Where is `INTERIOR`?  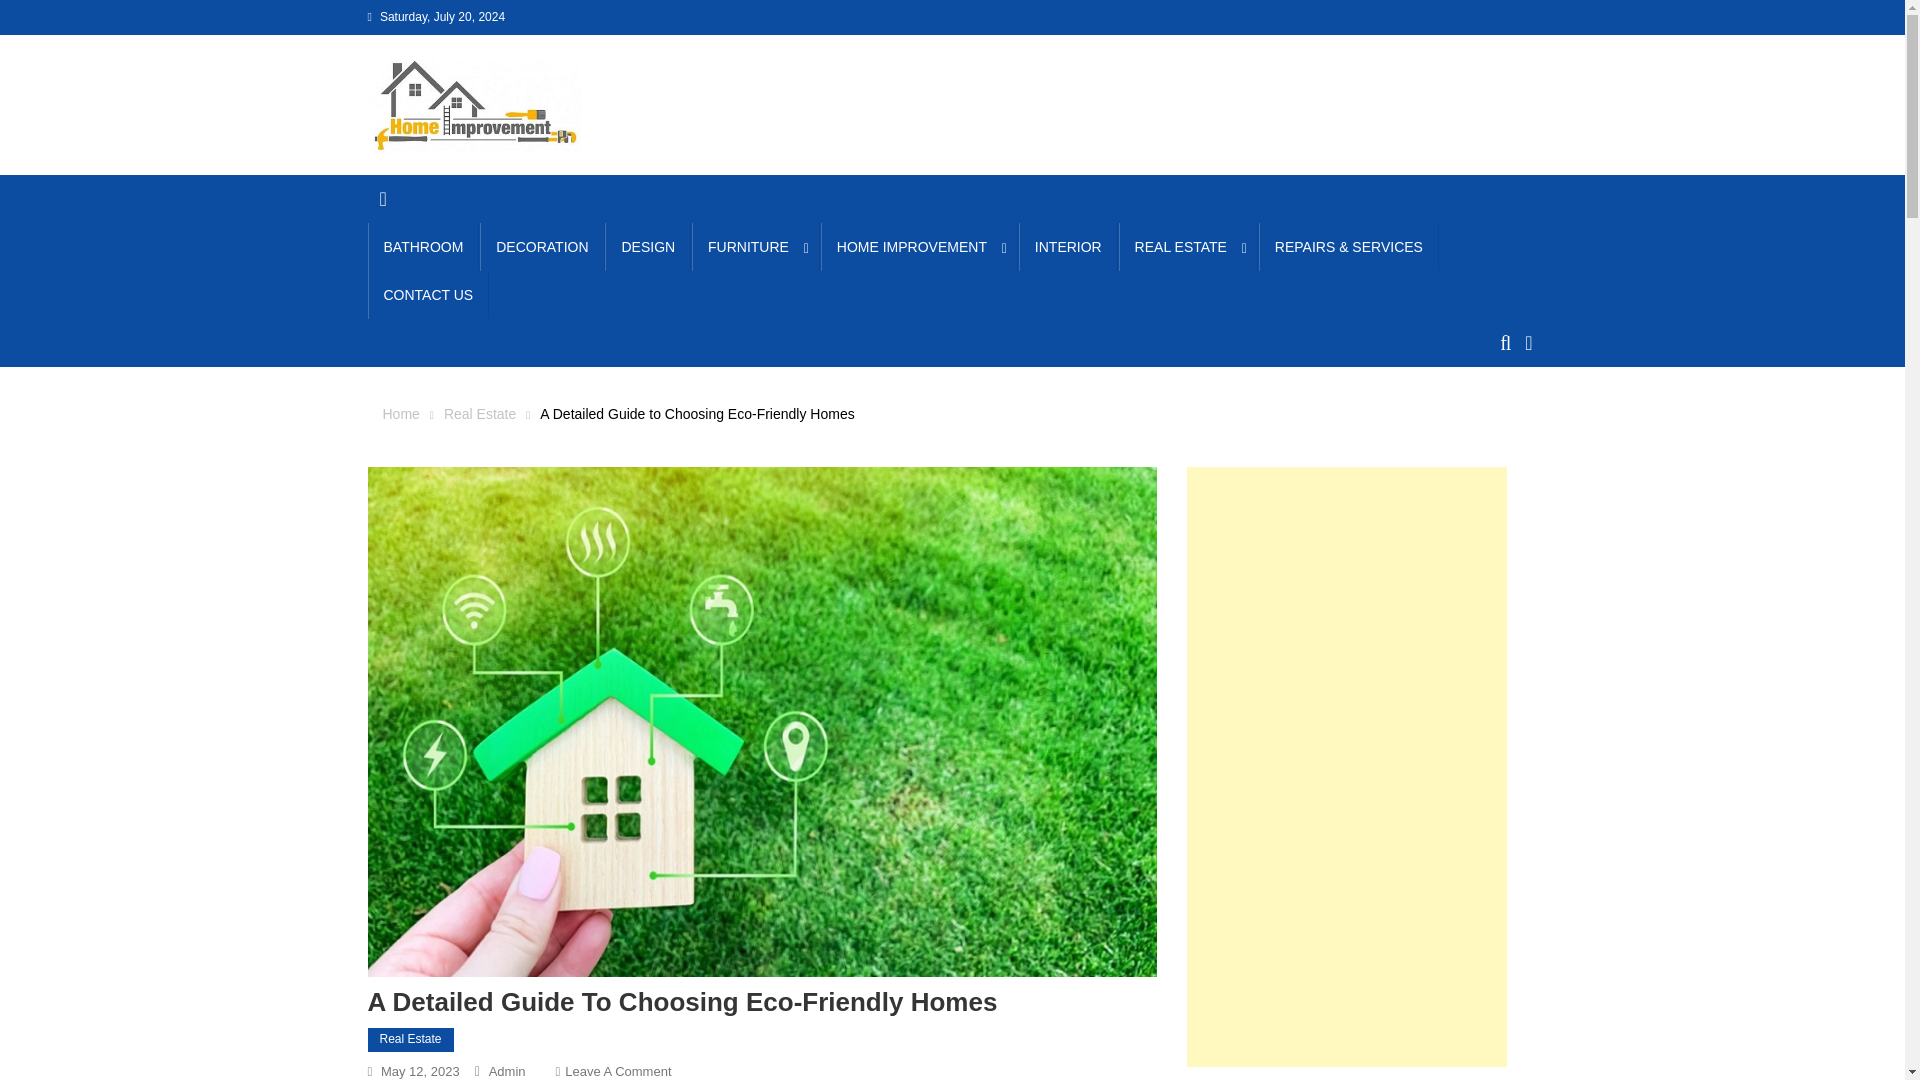 INTERIOR is located at coordinates (1068, 246).